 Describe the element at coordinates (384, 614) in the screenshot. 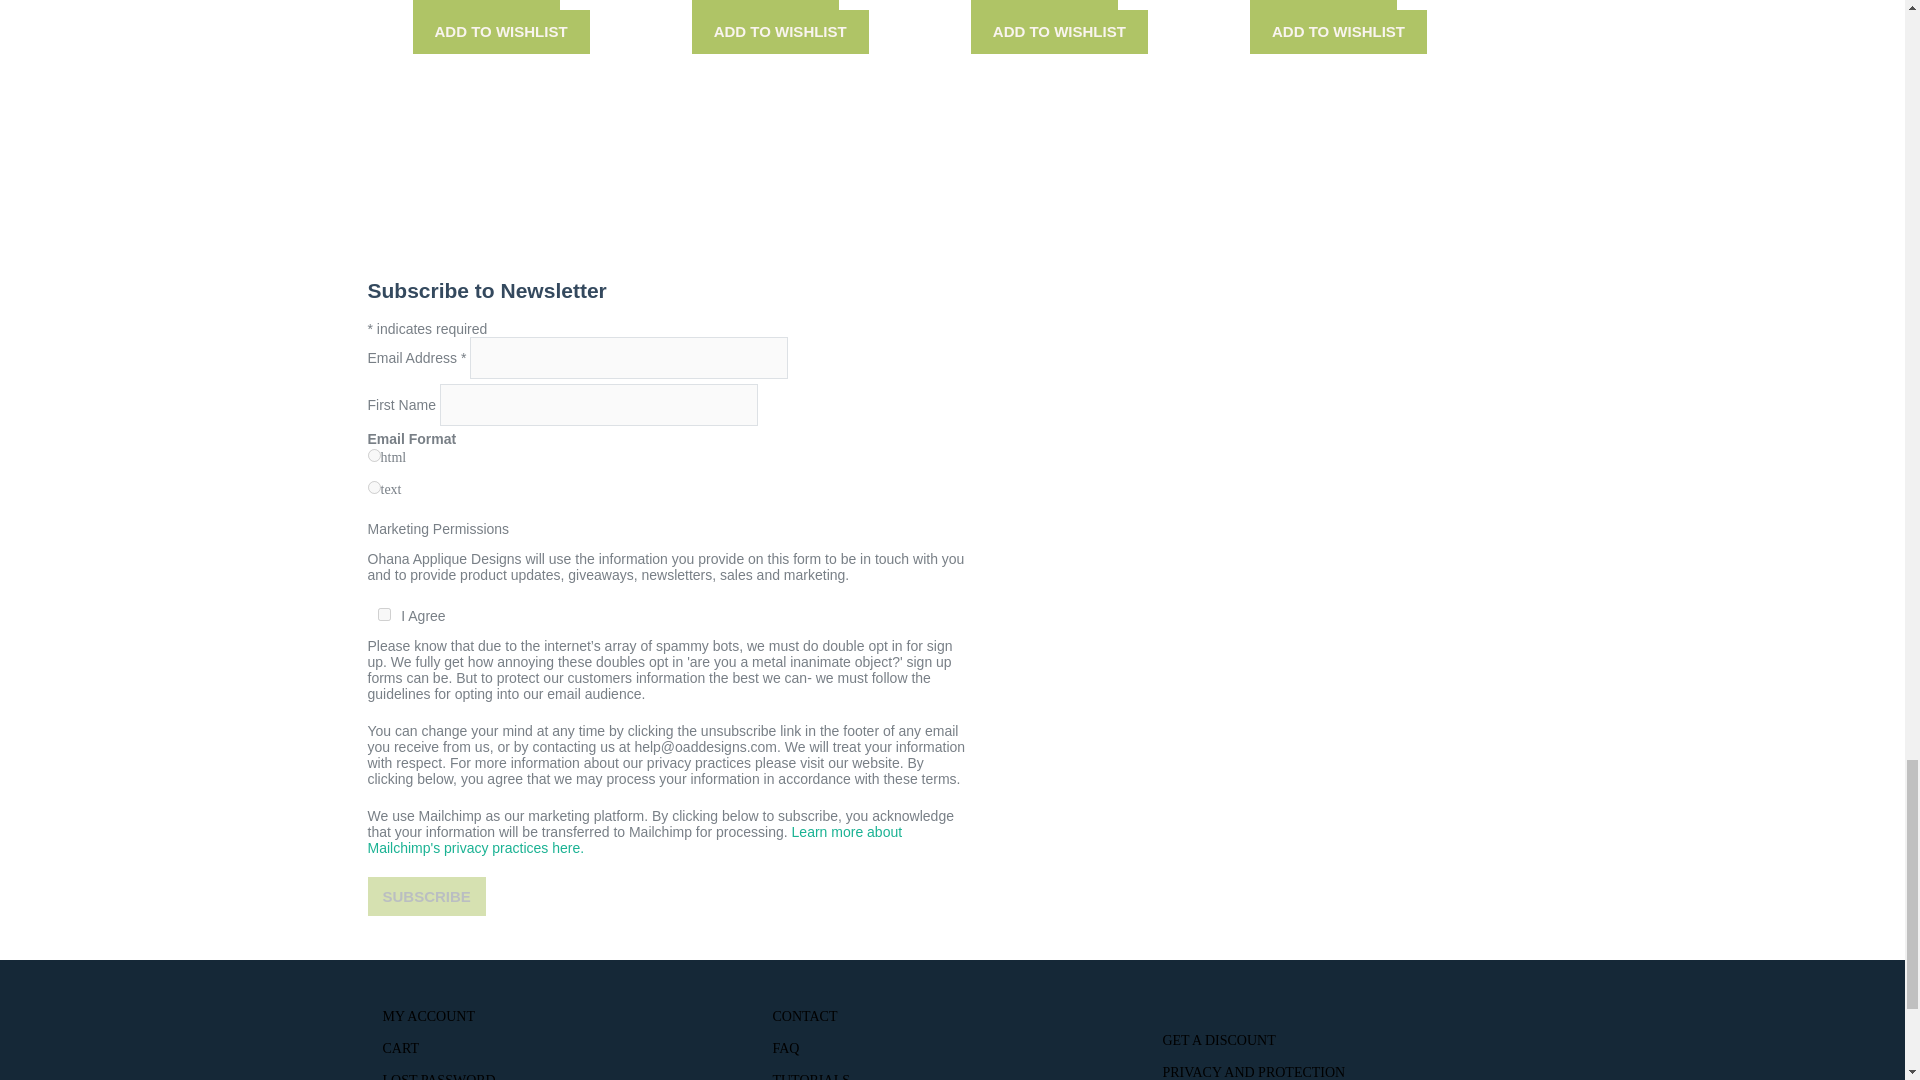

I see `Y` at that location.